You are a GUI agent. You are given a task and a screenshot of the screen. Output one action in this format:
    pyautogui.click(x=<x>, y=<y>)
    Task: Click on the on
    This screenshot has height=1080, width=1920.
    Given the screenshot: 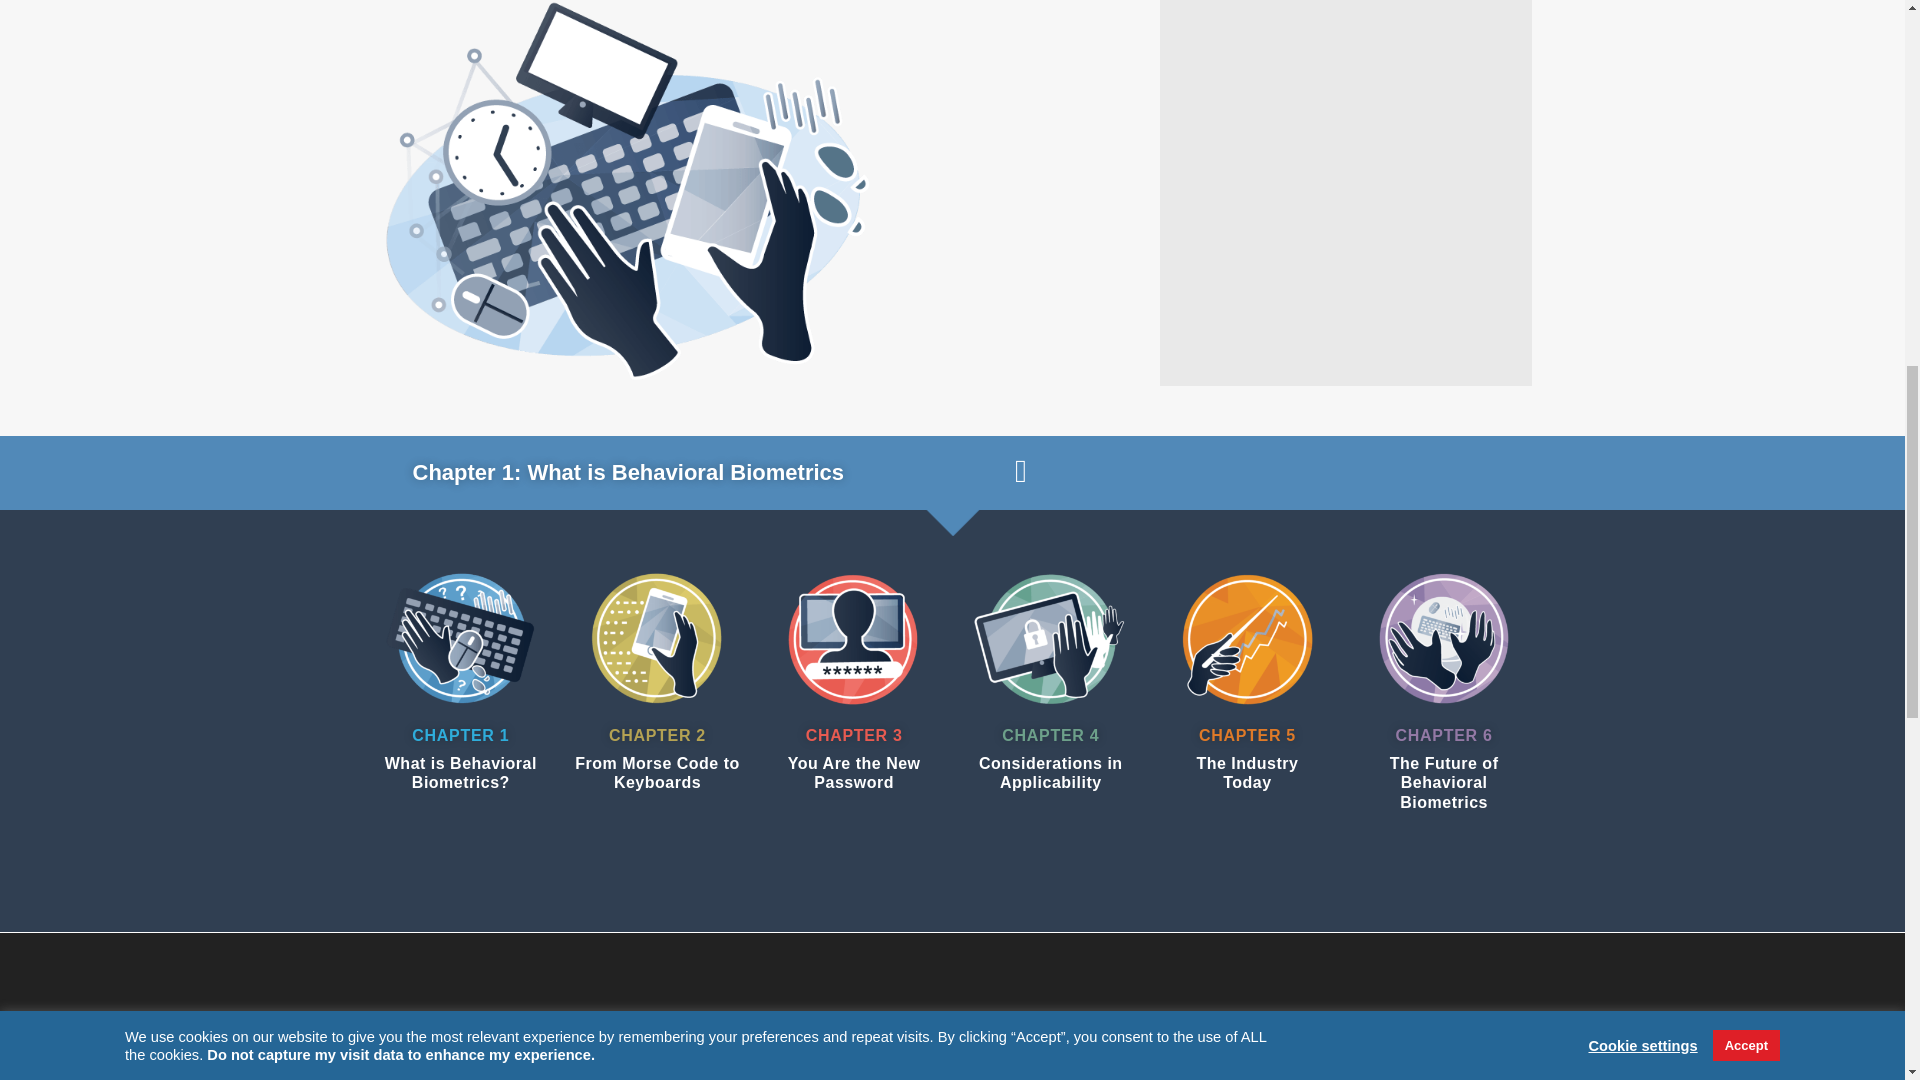 What is the action you would take?
    pyautogui.click(x=630, y=96)
    